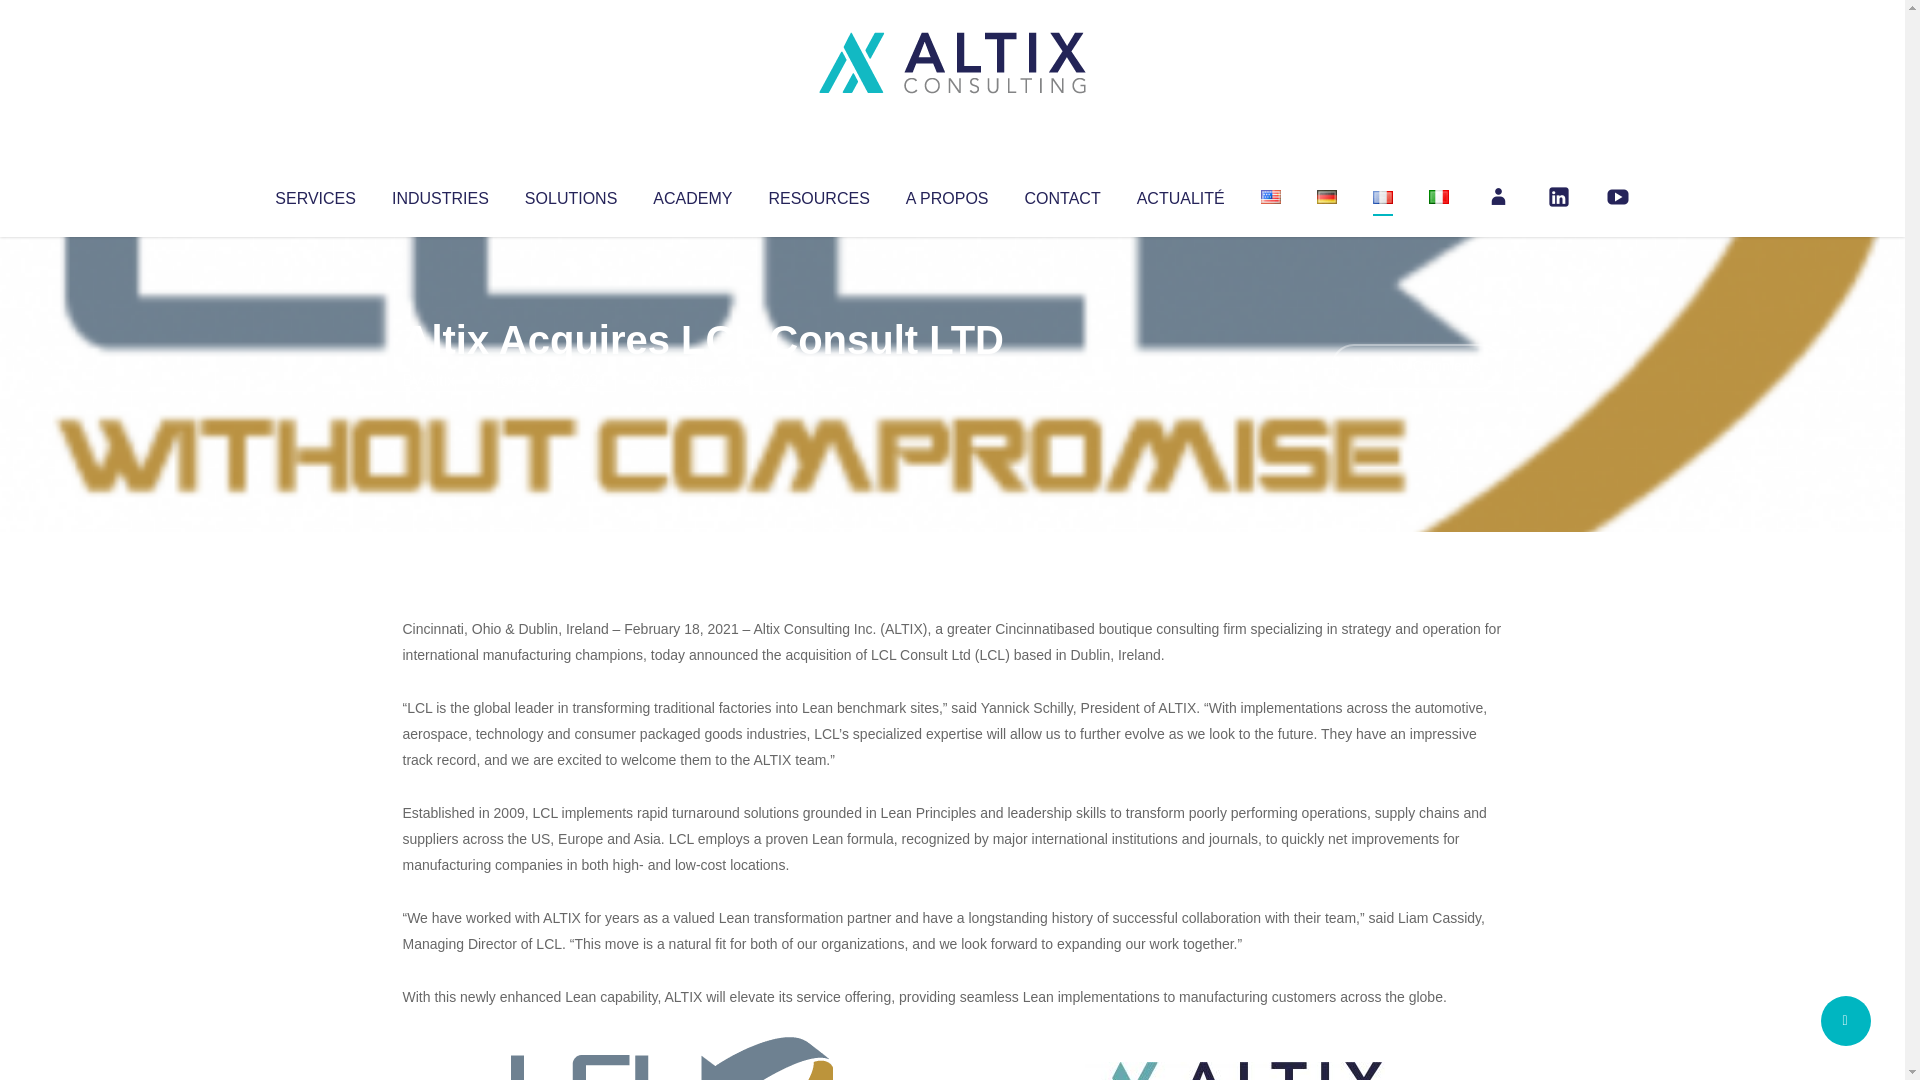  Describe the element at coordinates (947, 194) in the screenshot. I see `A PROPOS` at that location.